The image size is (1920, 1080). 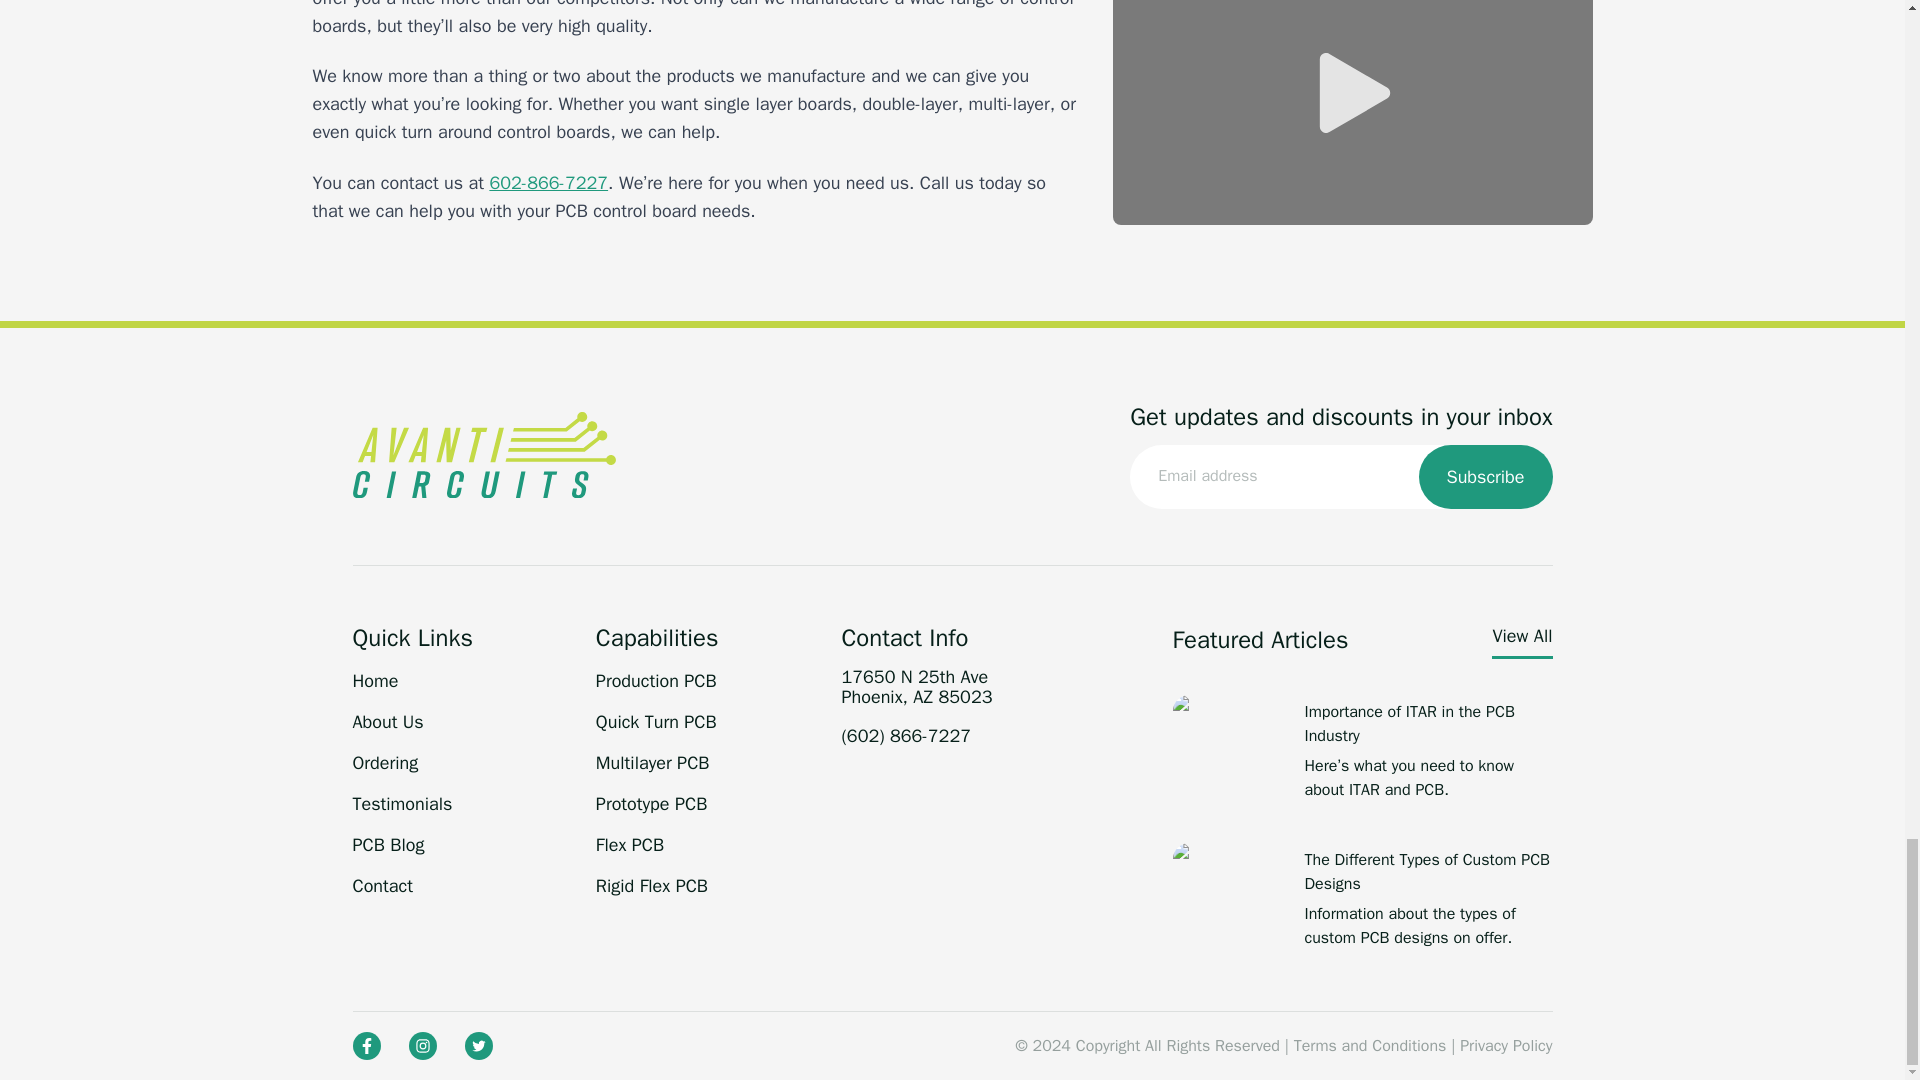 I want to click on Terms and Conditions, so click(x=1370, y=1046).